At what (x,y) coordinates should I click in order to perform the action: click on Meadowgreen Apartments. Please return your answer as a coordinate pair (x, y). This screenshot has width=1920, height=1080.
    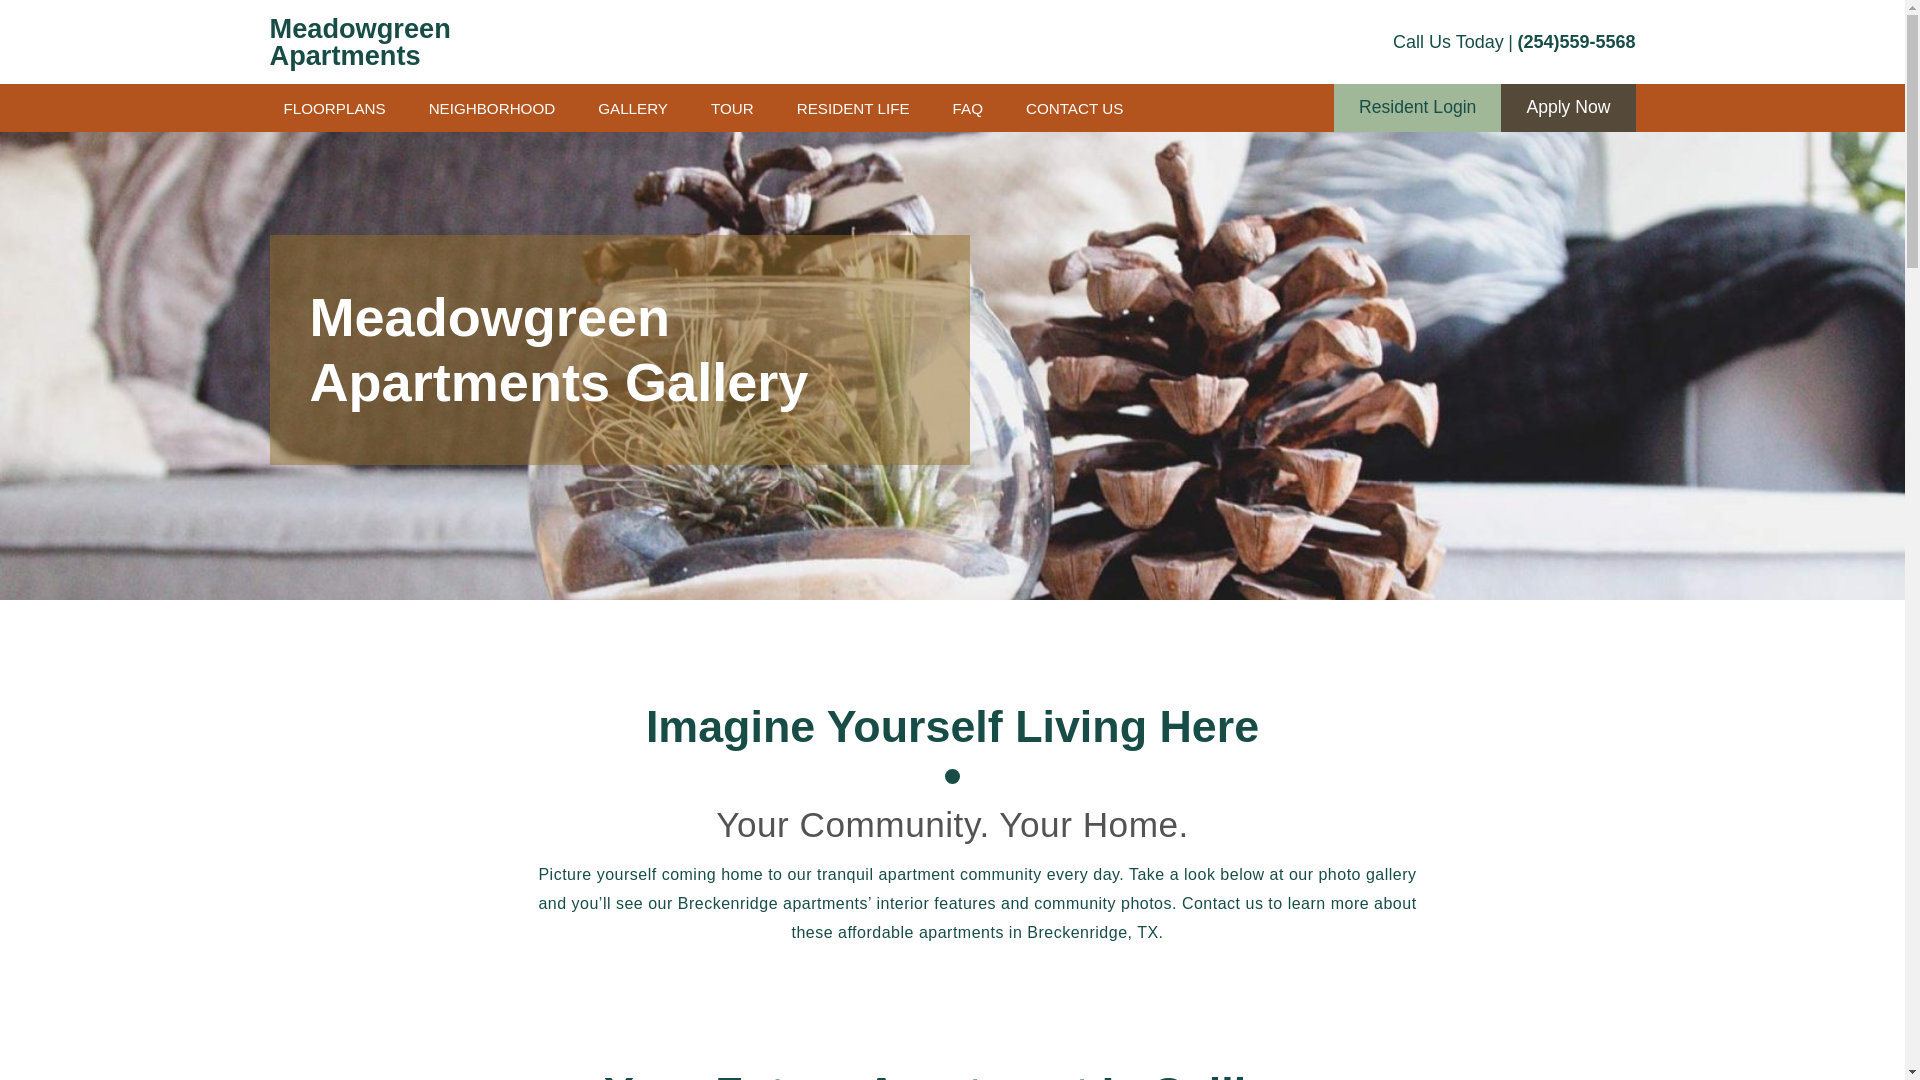
    Looking at the image, I should click on (400, 42).